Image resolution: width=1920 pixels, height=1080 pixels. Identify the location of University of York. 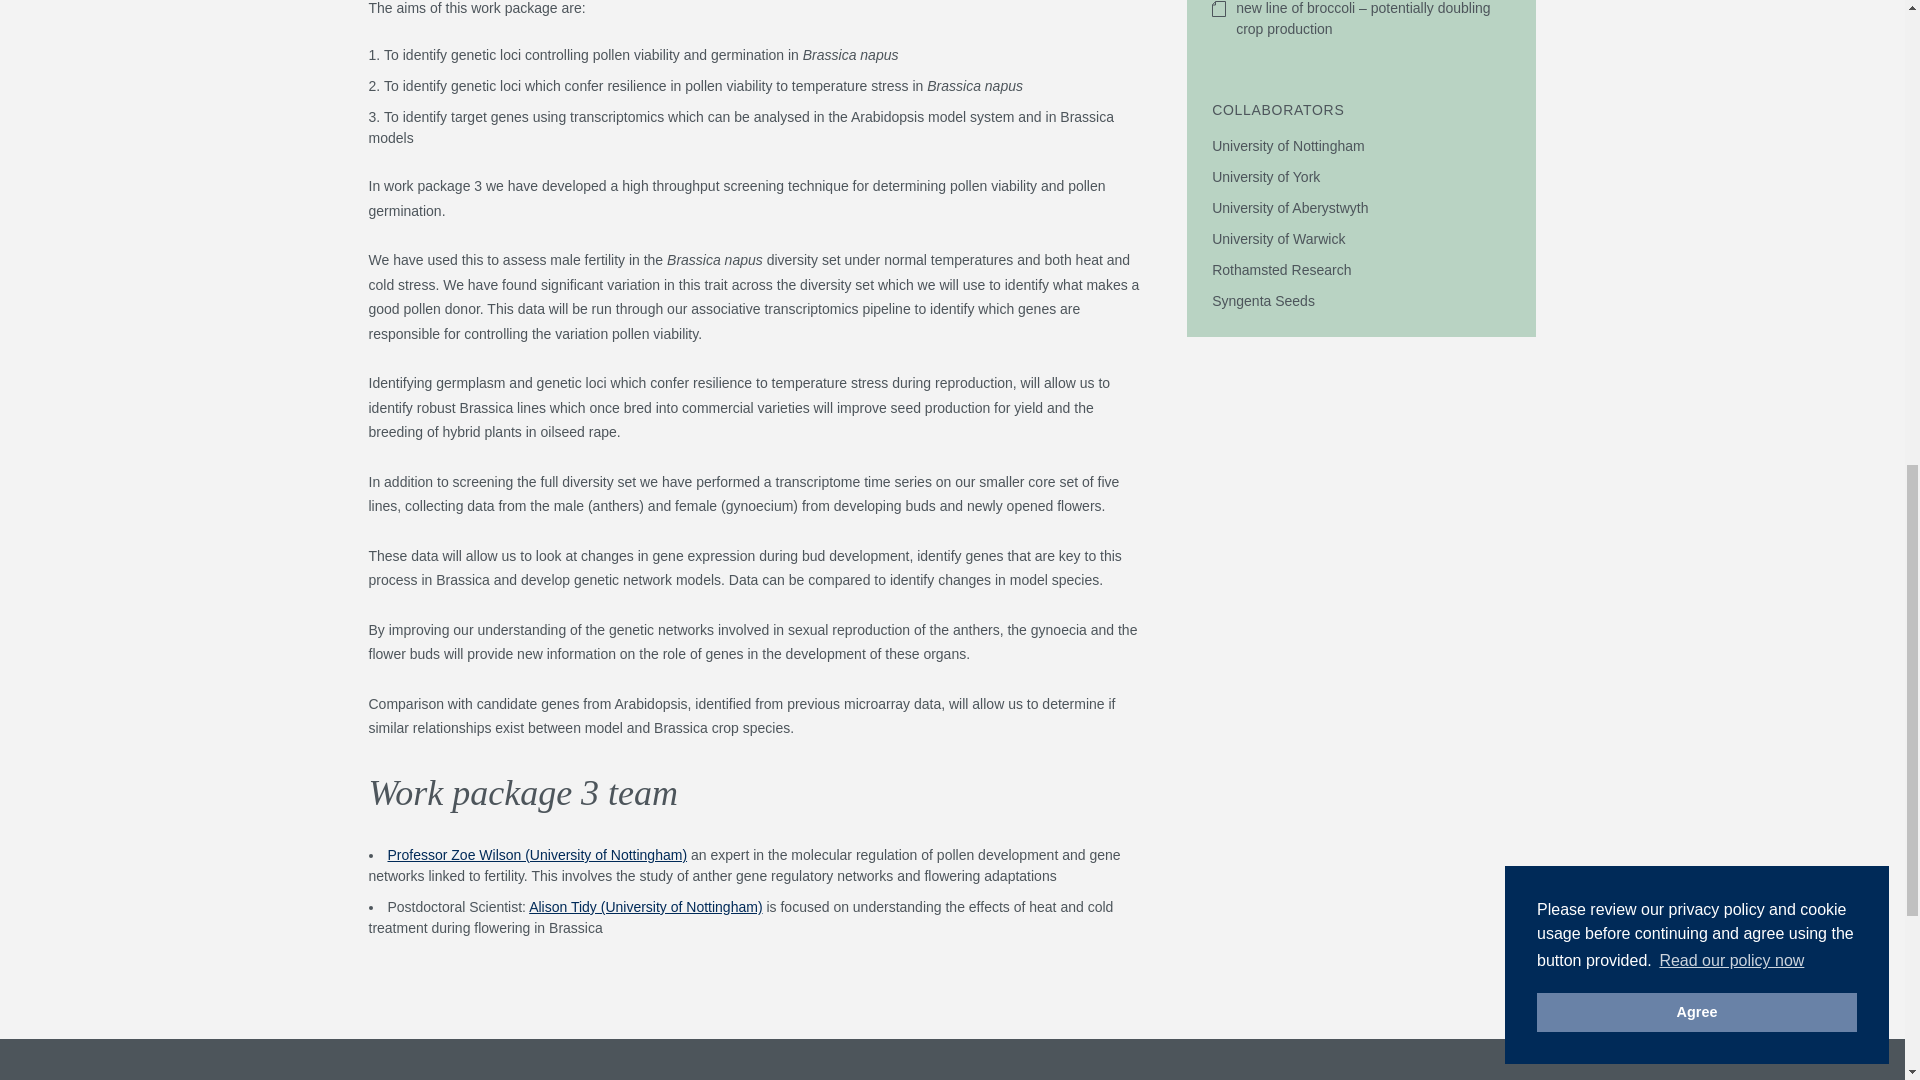
(1266, 176).